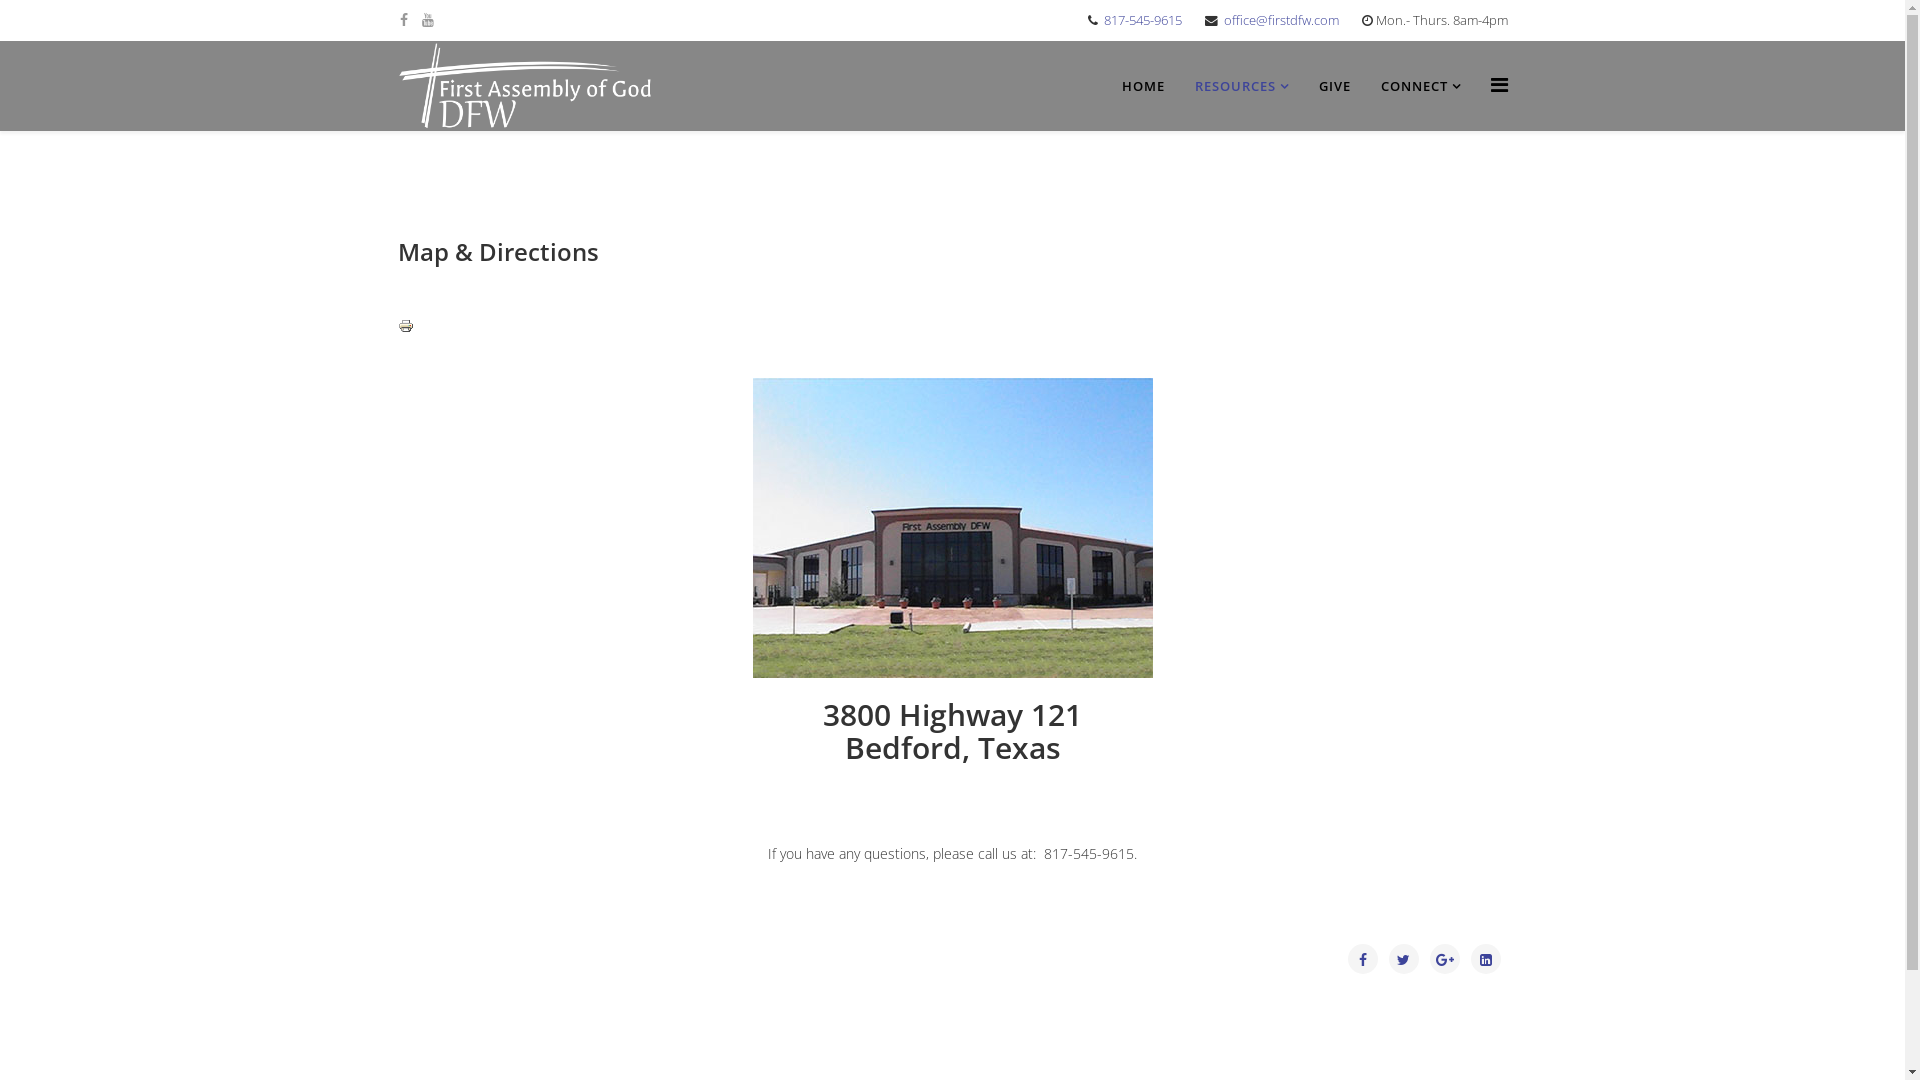 The height and width of the screenshot is (1080, 1920). I want to click on HOME, so click(1142, 86).